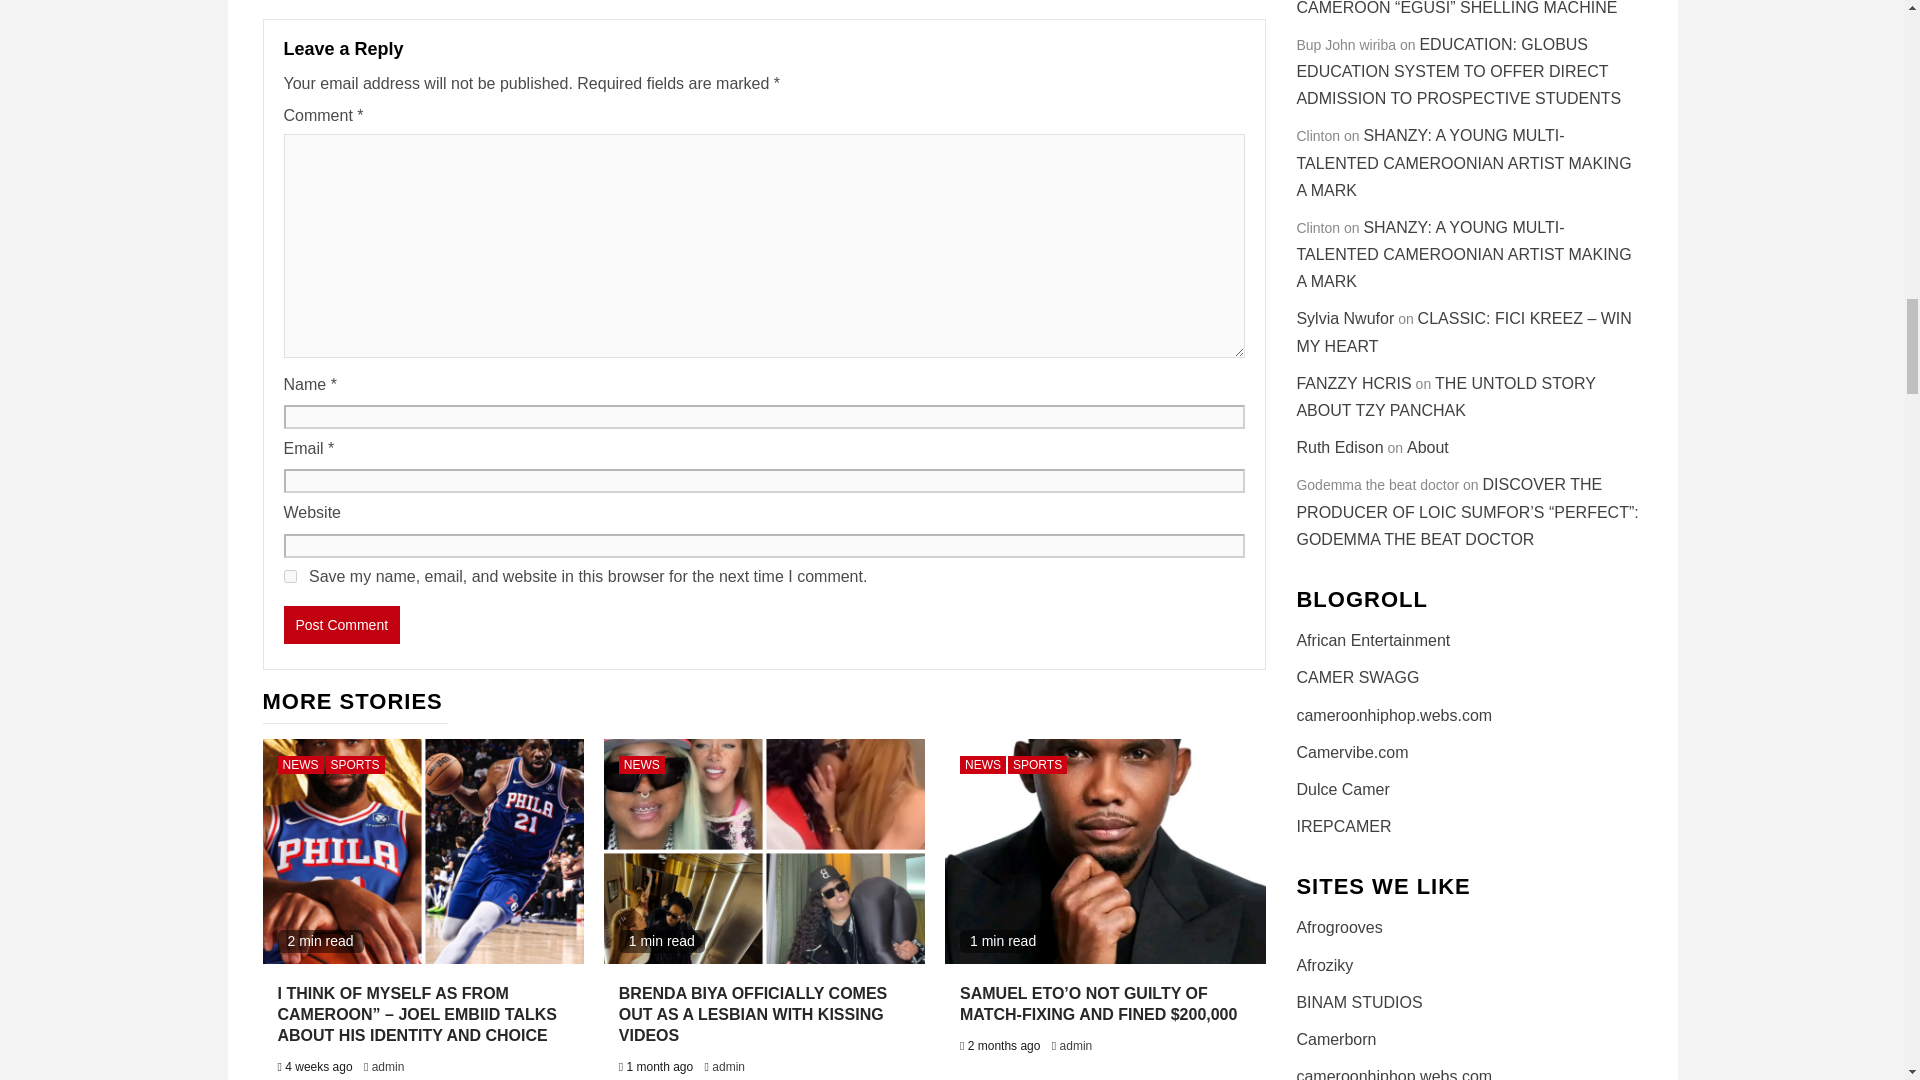  What do you see at coordinates (1336, 1039) in the screenshot?
I see `cameroonian social network` at bounding box center [1336, 1039].